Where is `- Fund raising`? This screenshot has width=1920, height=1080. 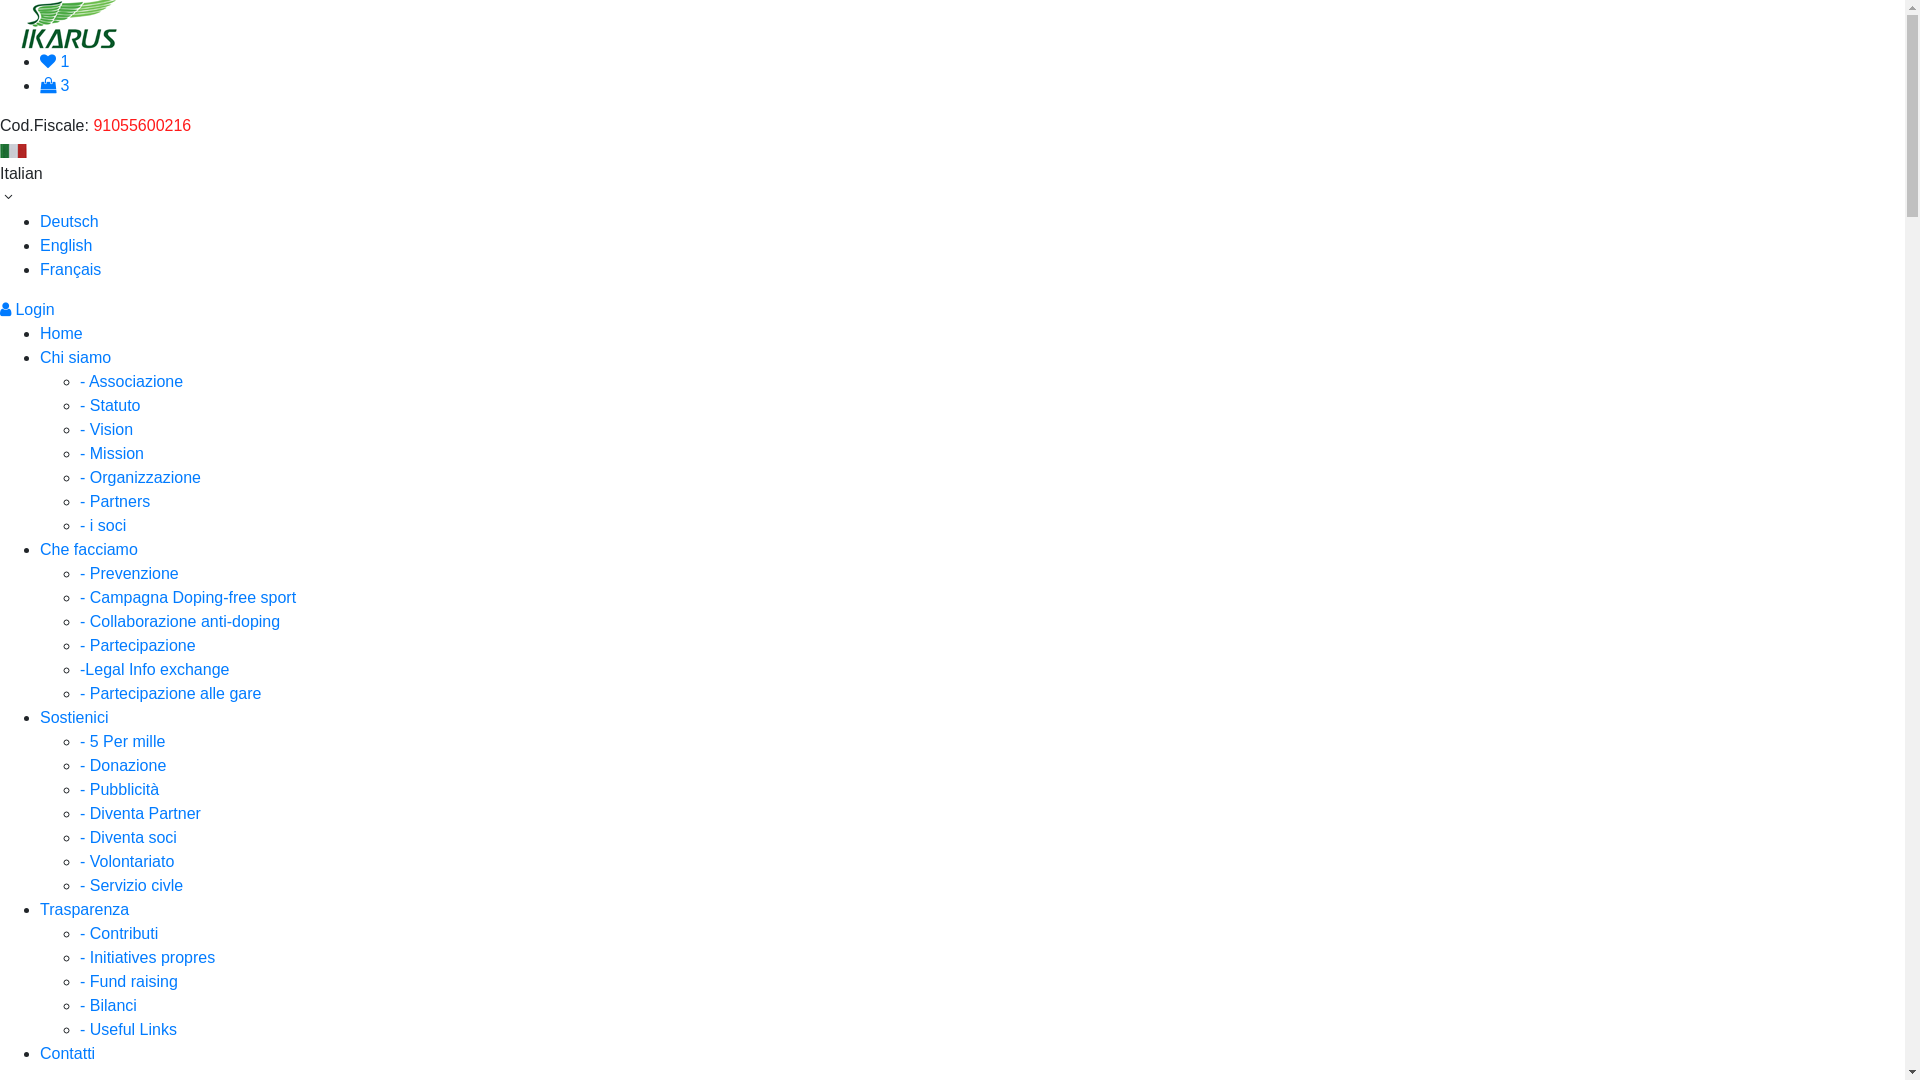 - Fund raising is located at coordinates (129, 982).